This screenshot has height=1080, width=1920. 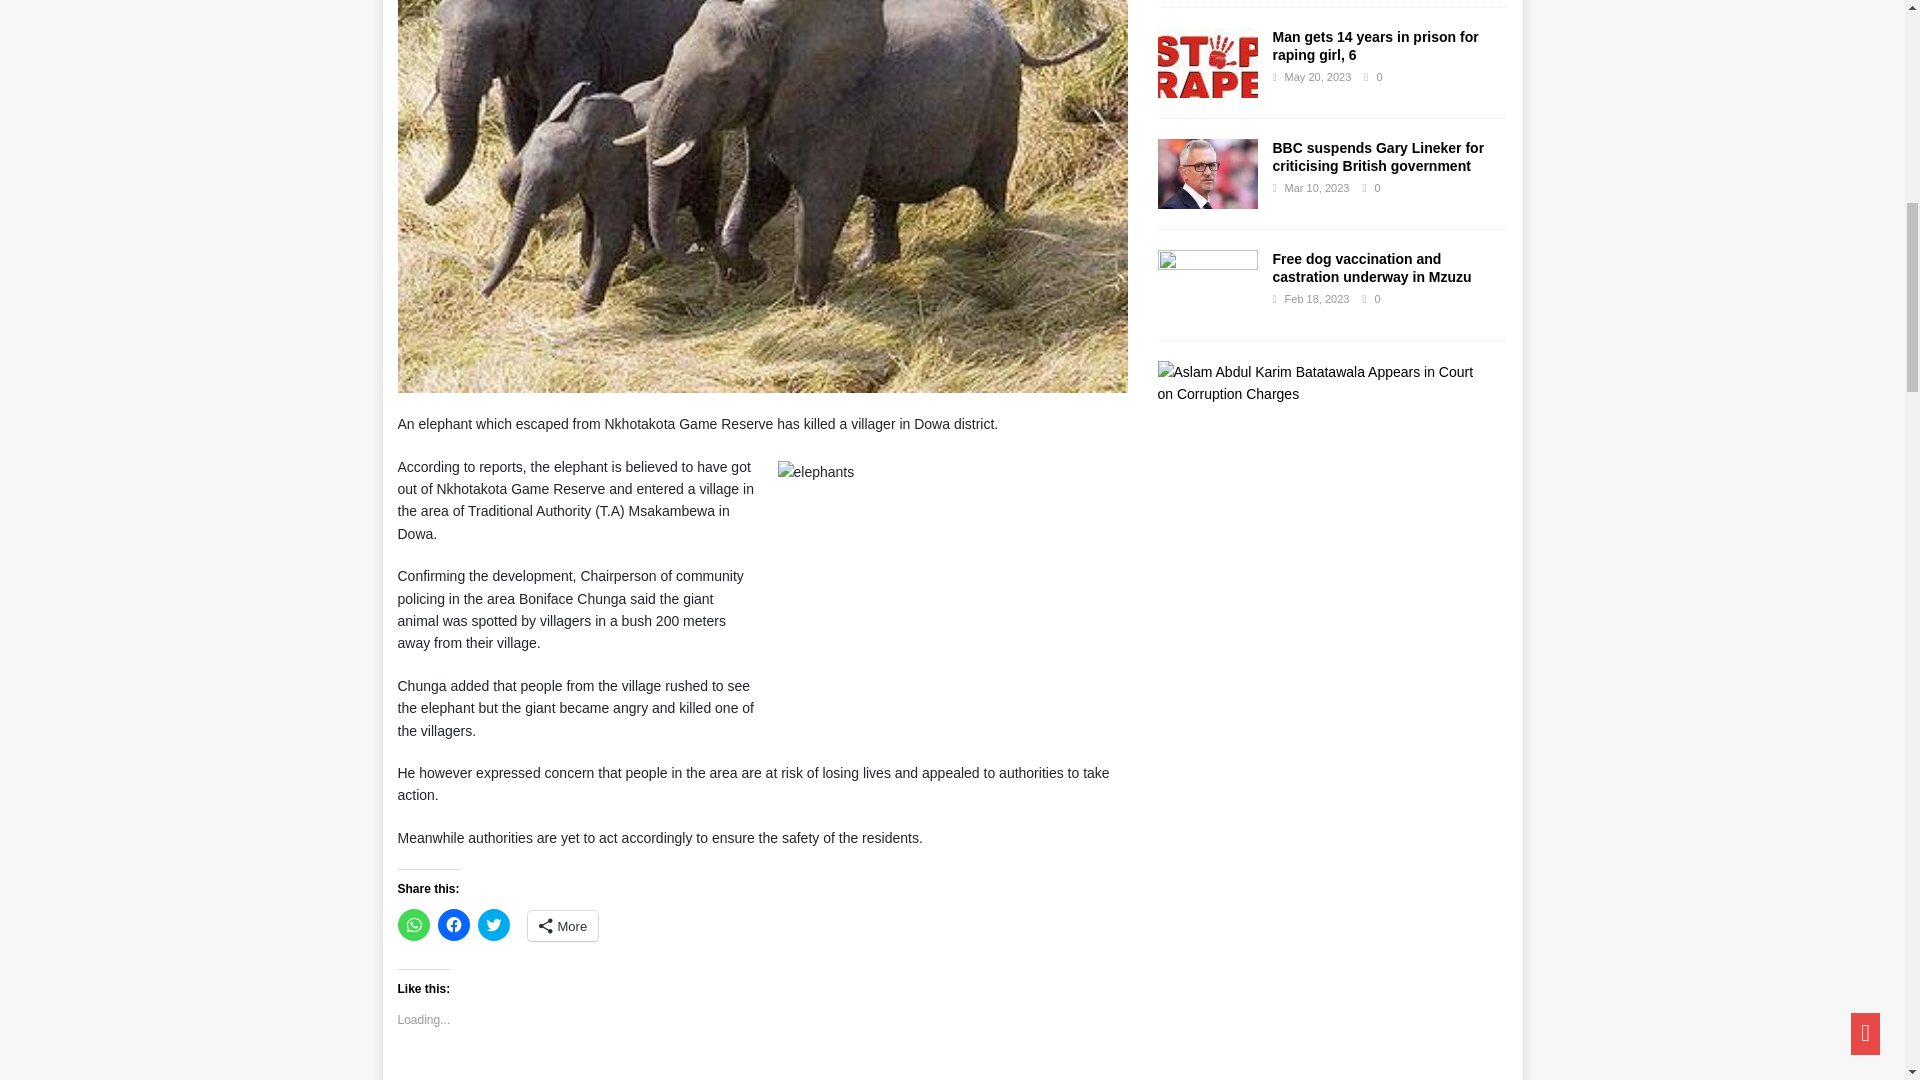 I want to click on Click to share on Facebook, so click(x=454, y=924).